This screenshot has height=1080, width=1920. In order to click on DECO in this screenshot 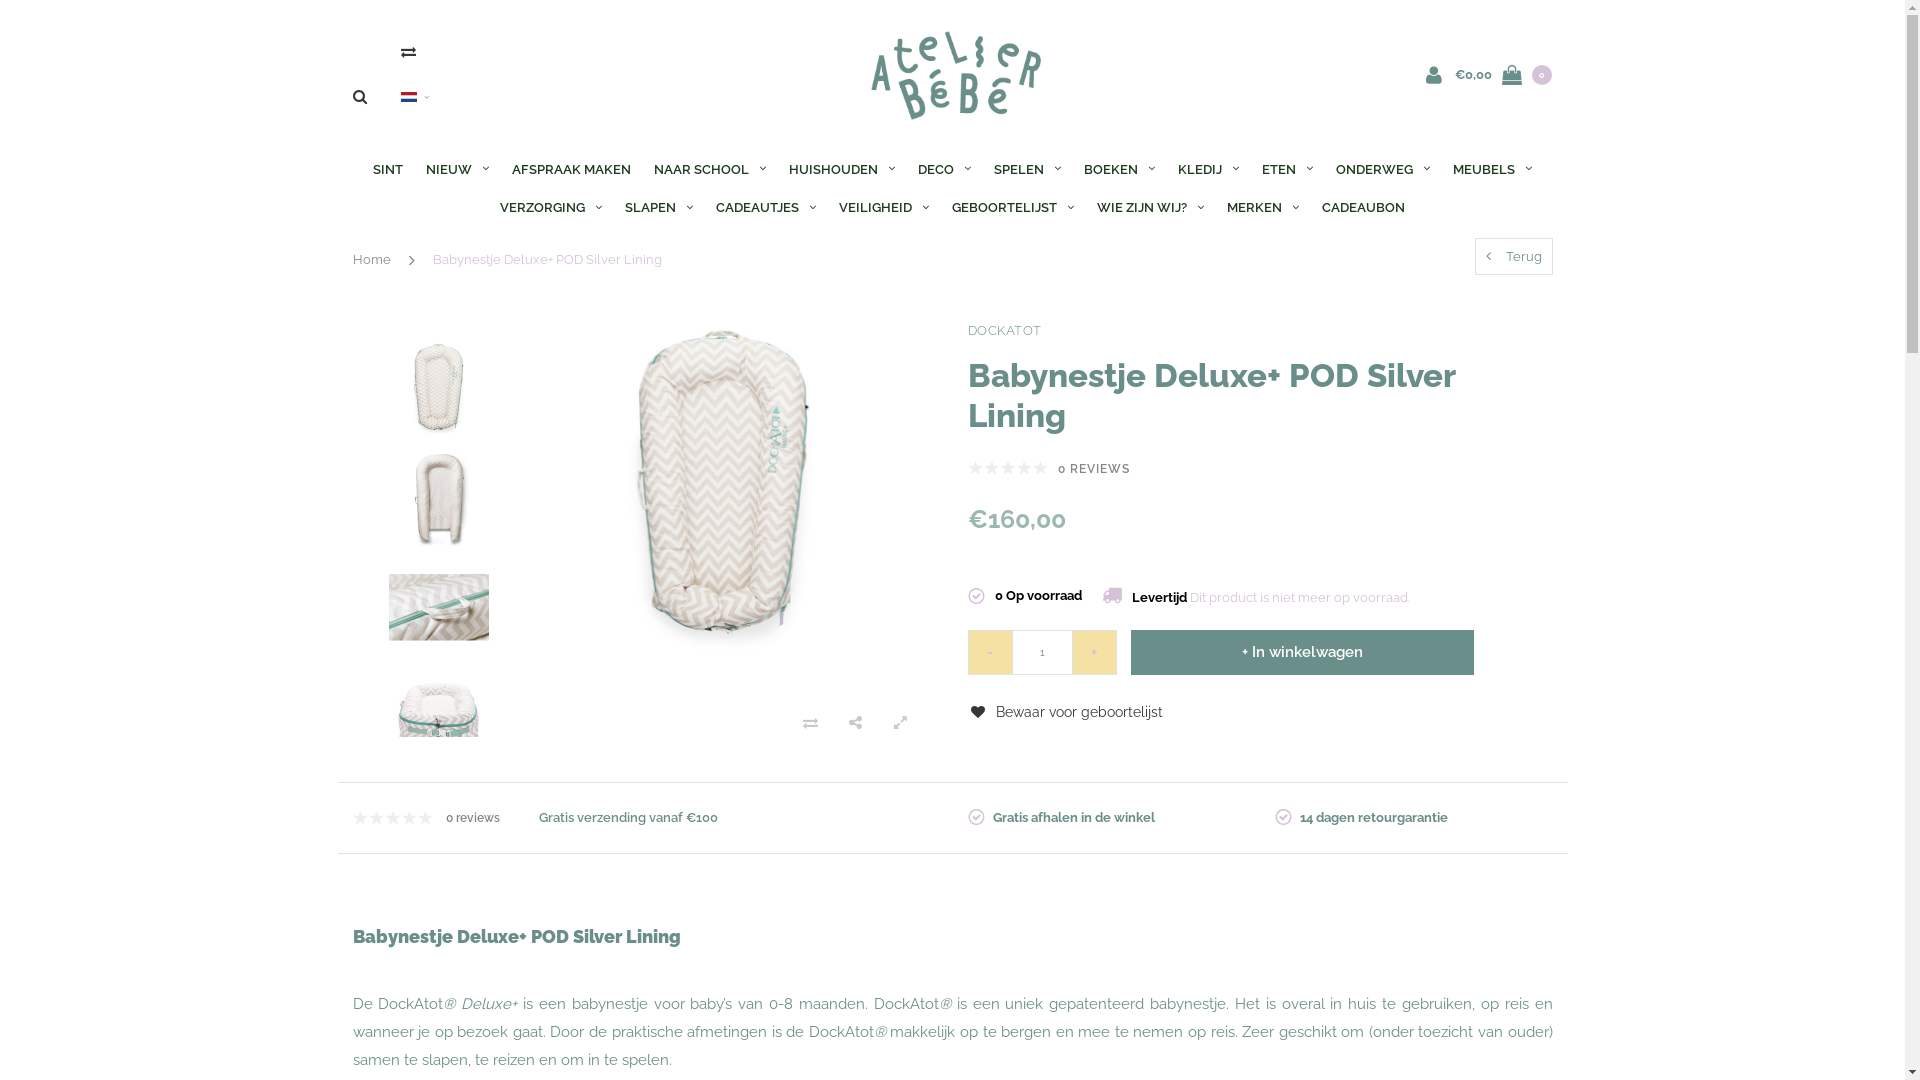, I will do `click(944, 170)`.